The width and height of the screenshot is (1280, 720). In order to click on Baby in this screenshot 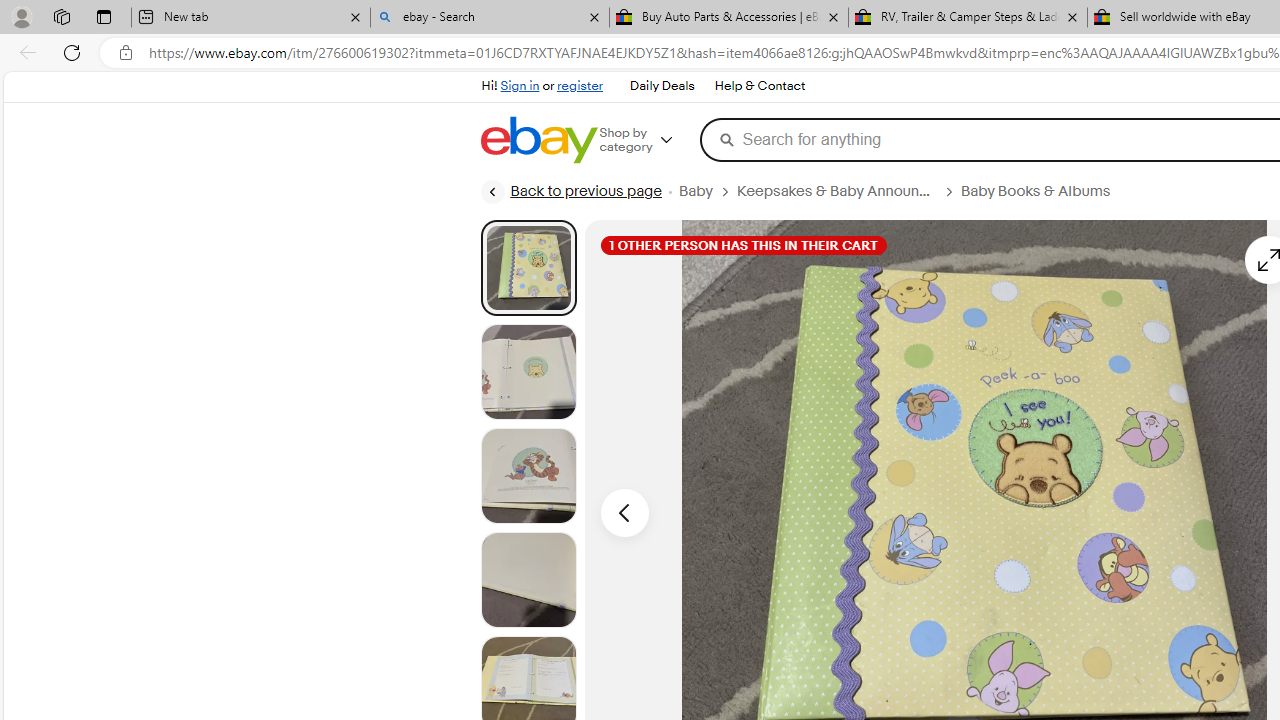, I will do `click(708, 191)`.